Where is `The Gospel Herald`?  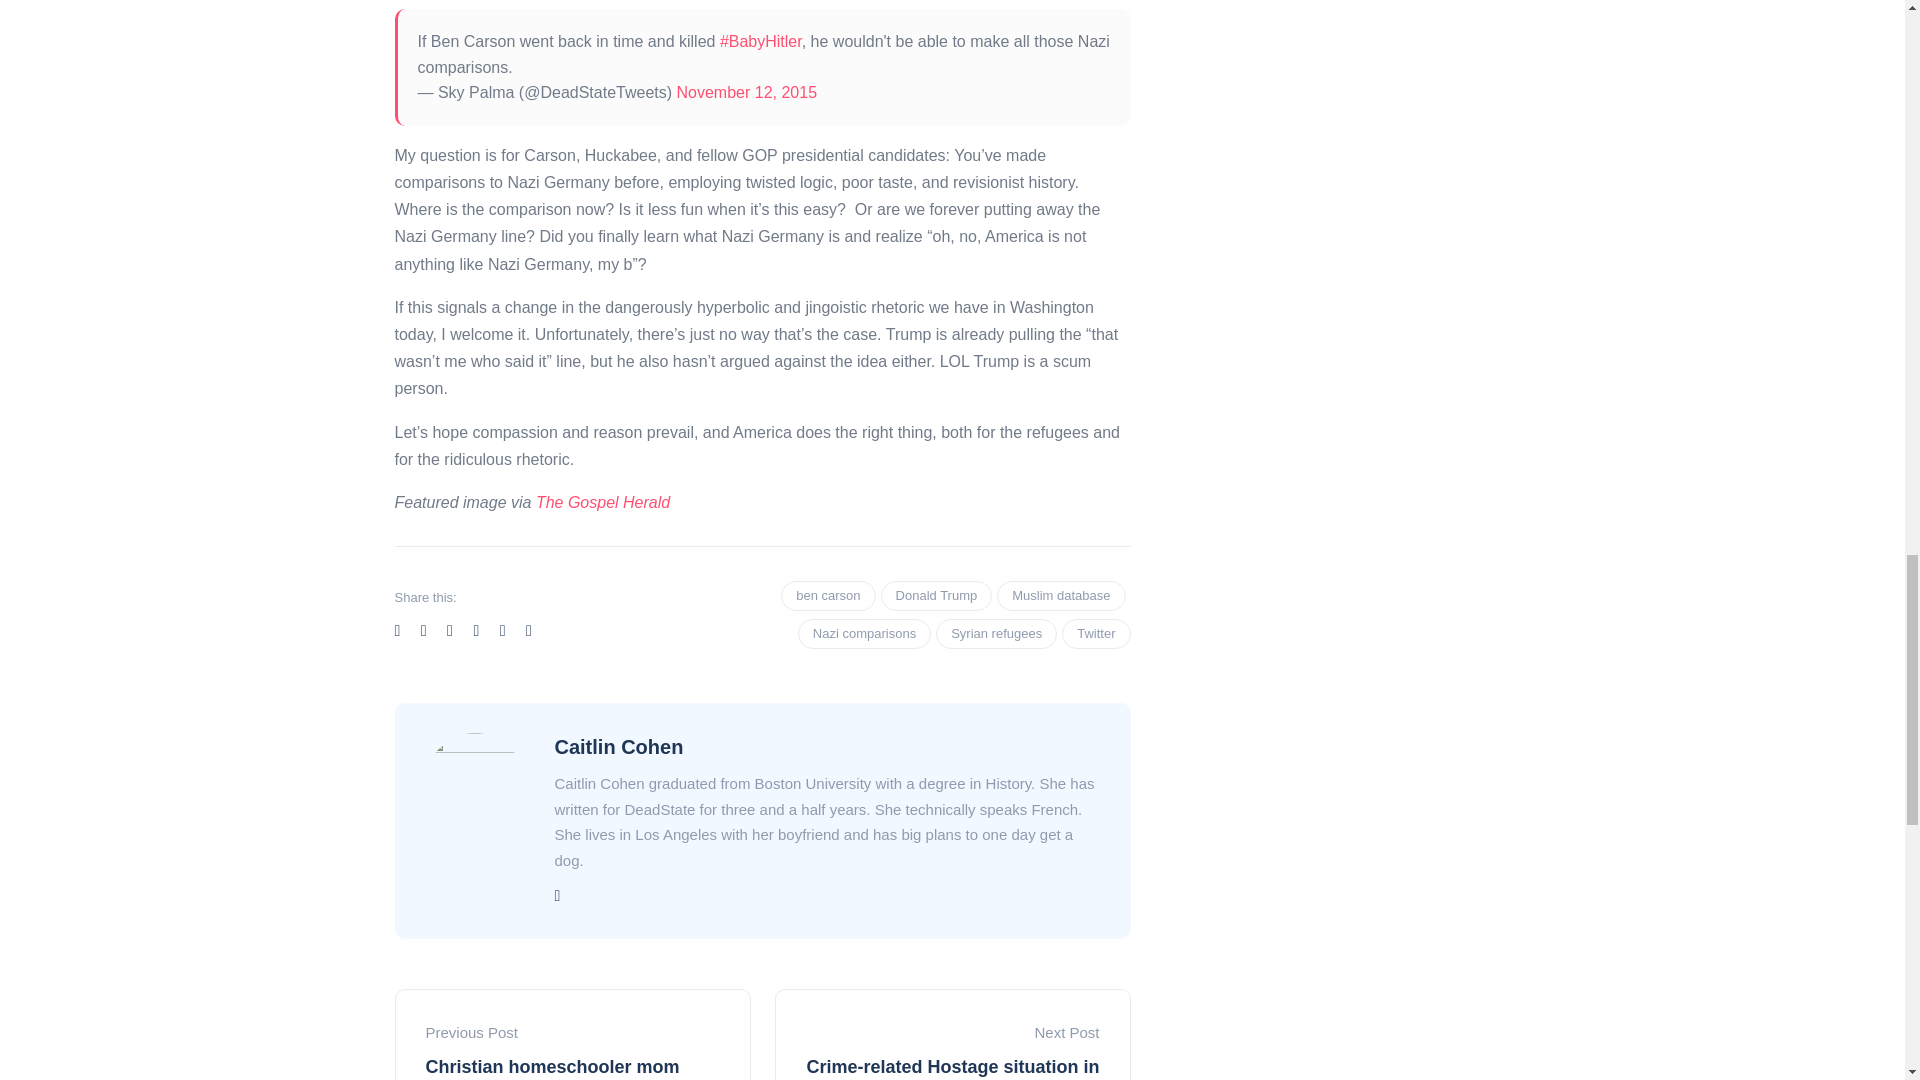 The Gospel Herald is located at coordinates (602, 502).